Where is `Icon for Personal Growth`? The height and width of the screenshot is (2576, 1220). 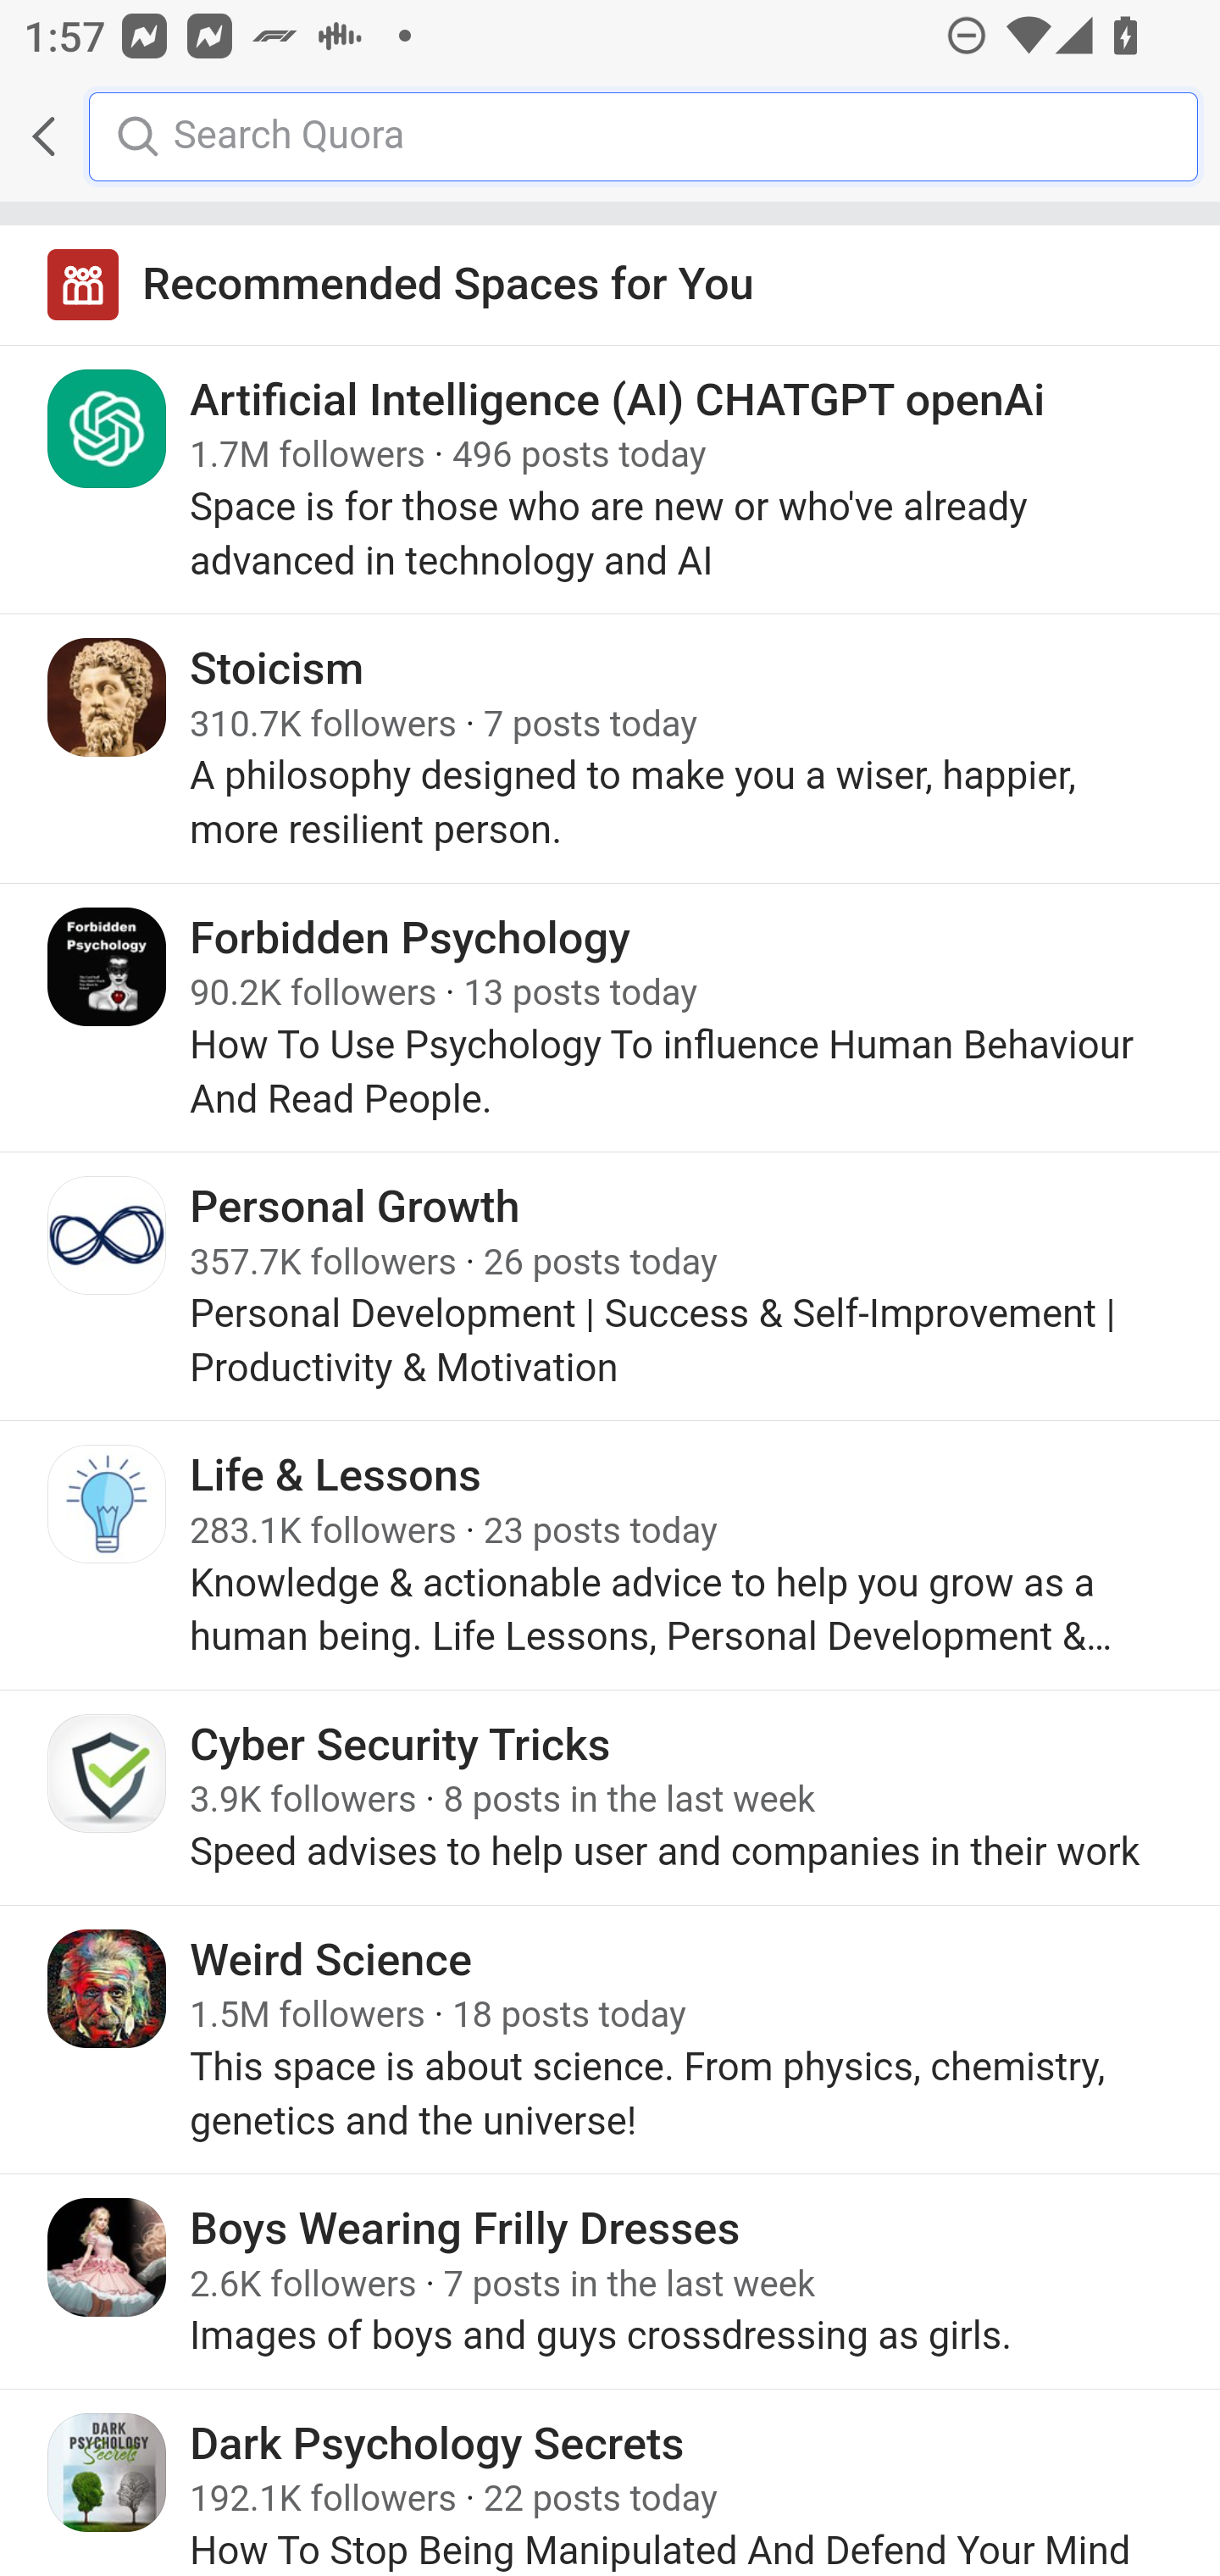 Icon for Personal Growth is located at coordinates (108, 1235).